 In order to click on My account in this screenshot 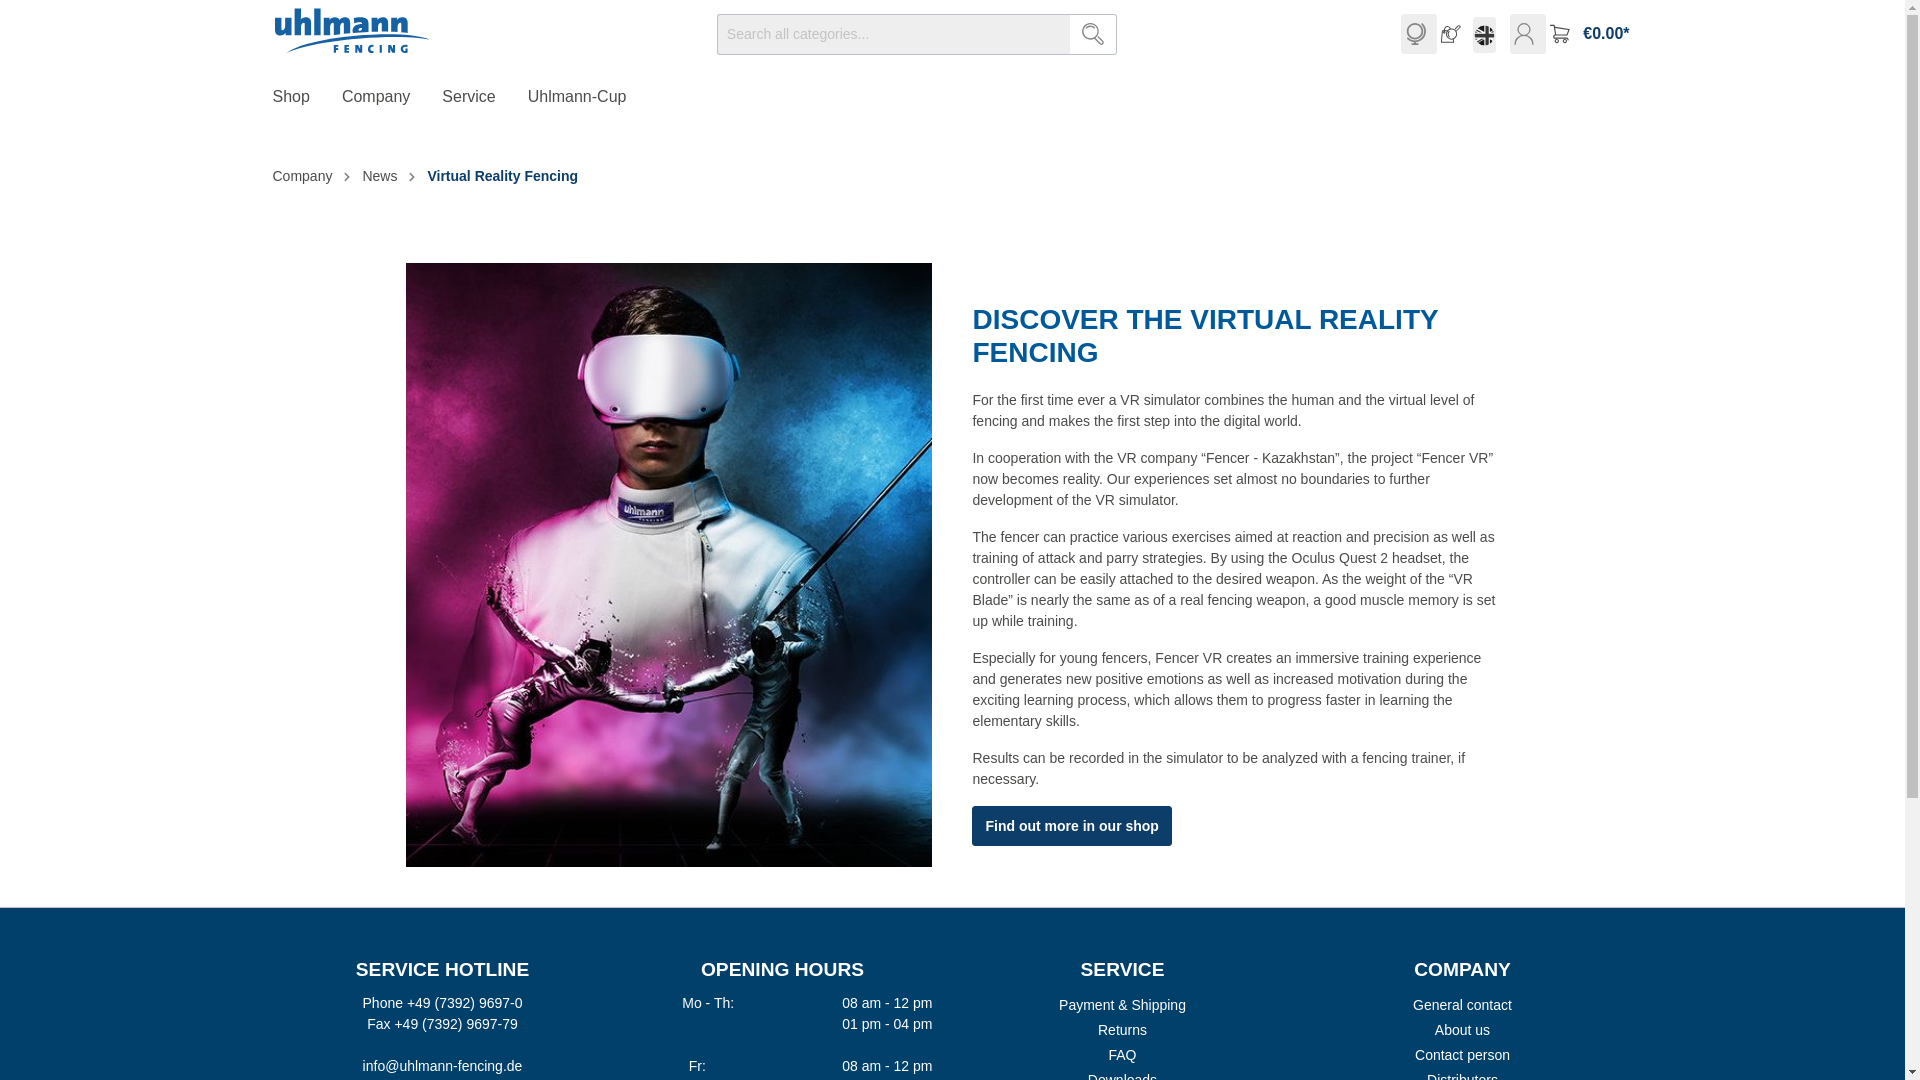, I will do `click(1527, 34)`.